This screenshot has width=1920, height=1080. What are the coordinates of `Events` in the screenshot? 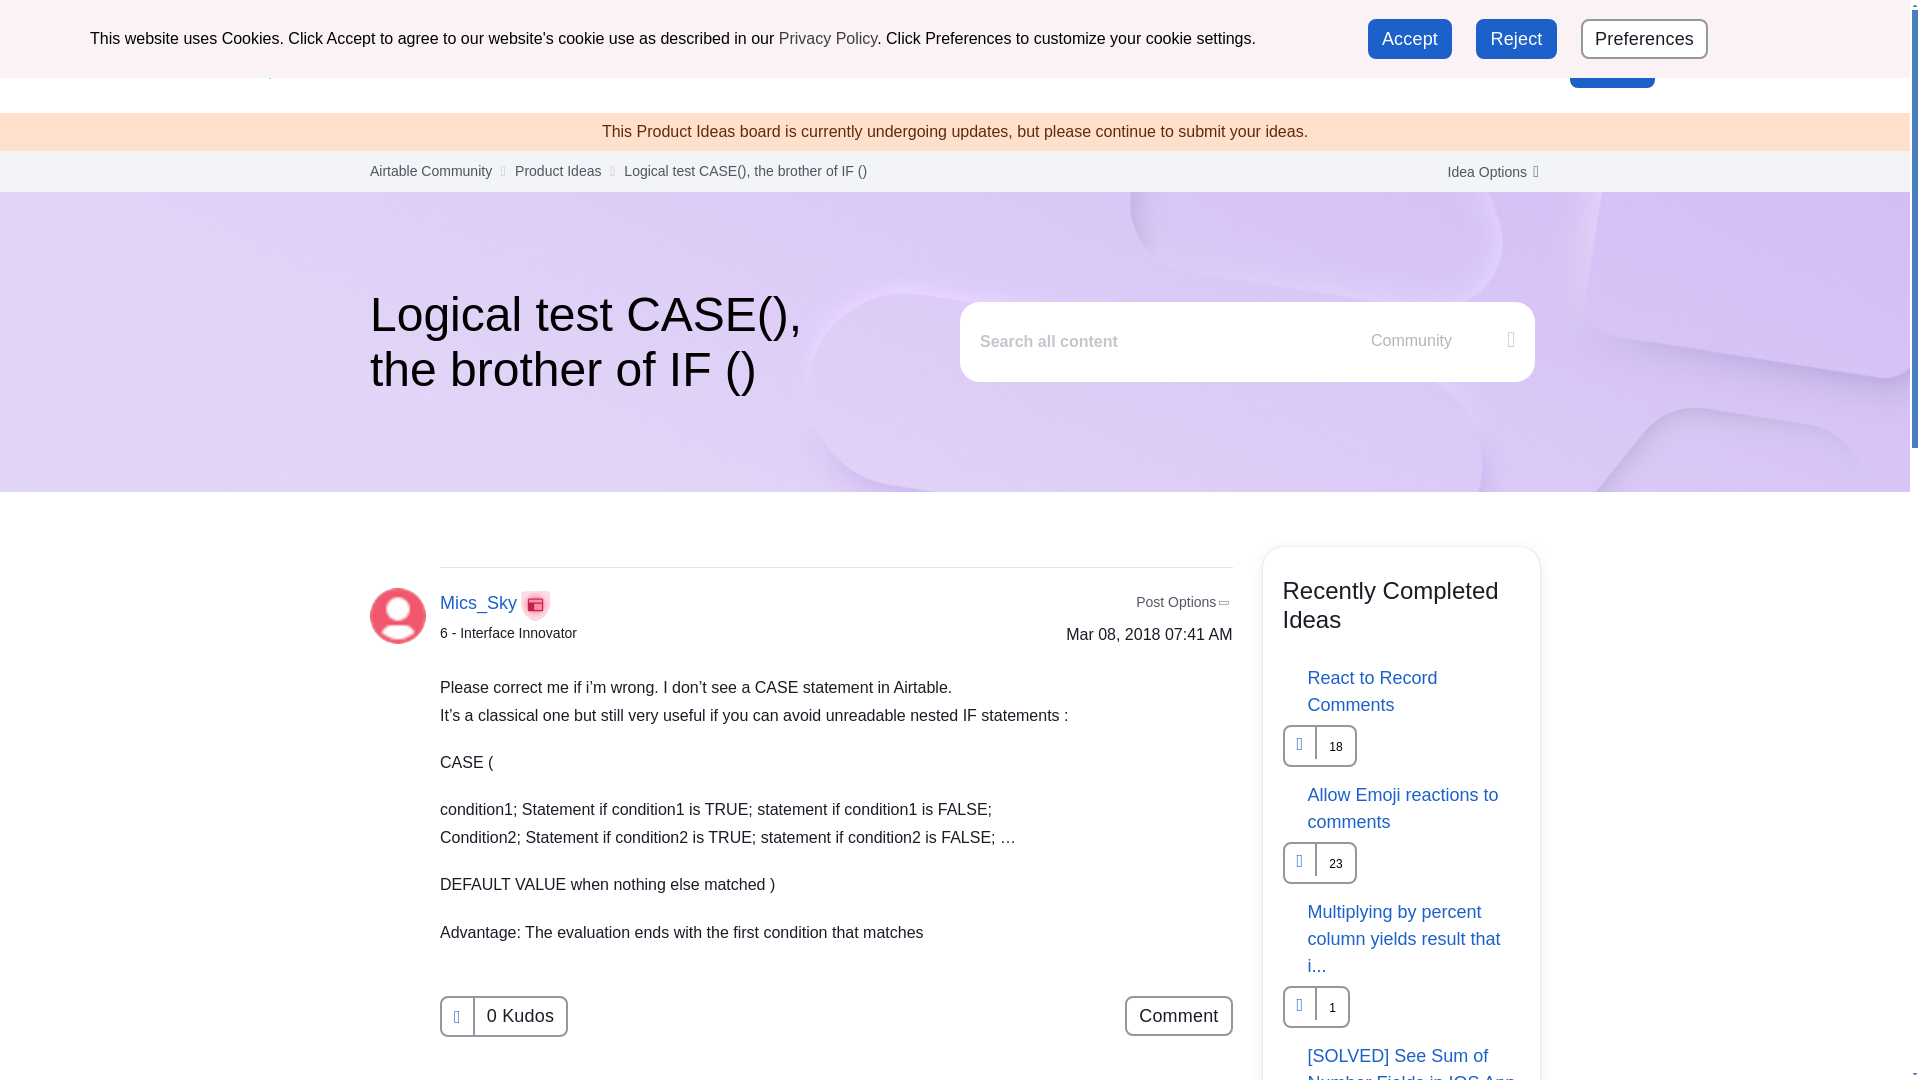 It's located at (872, 67).